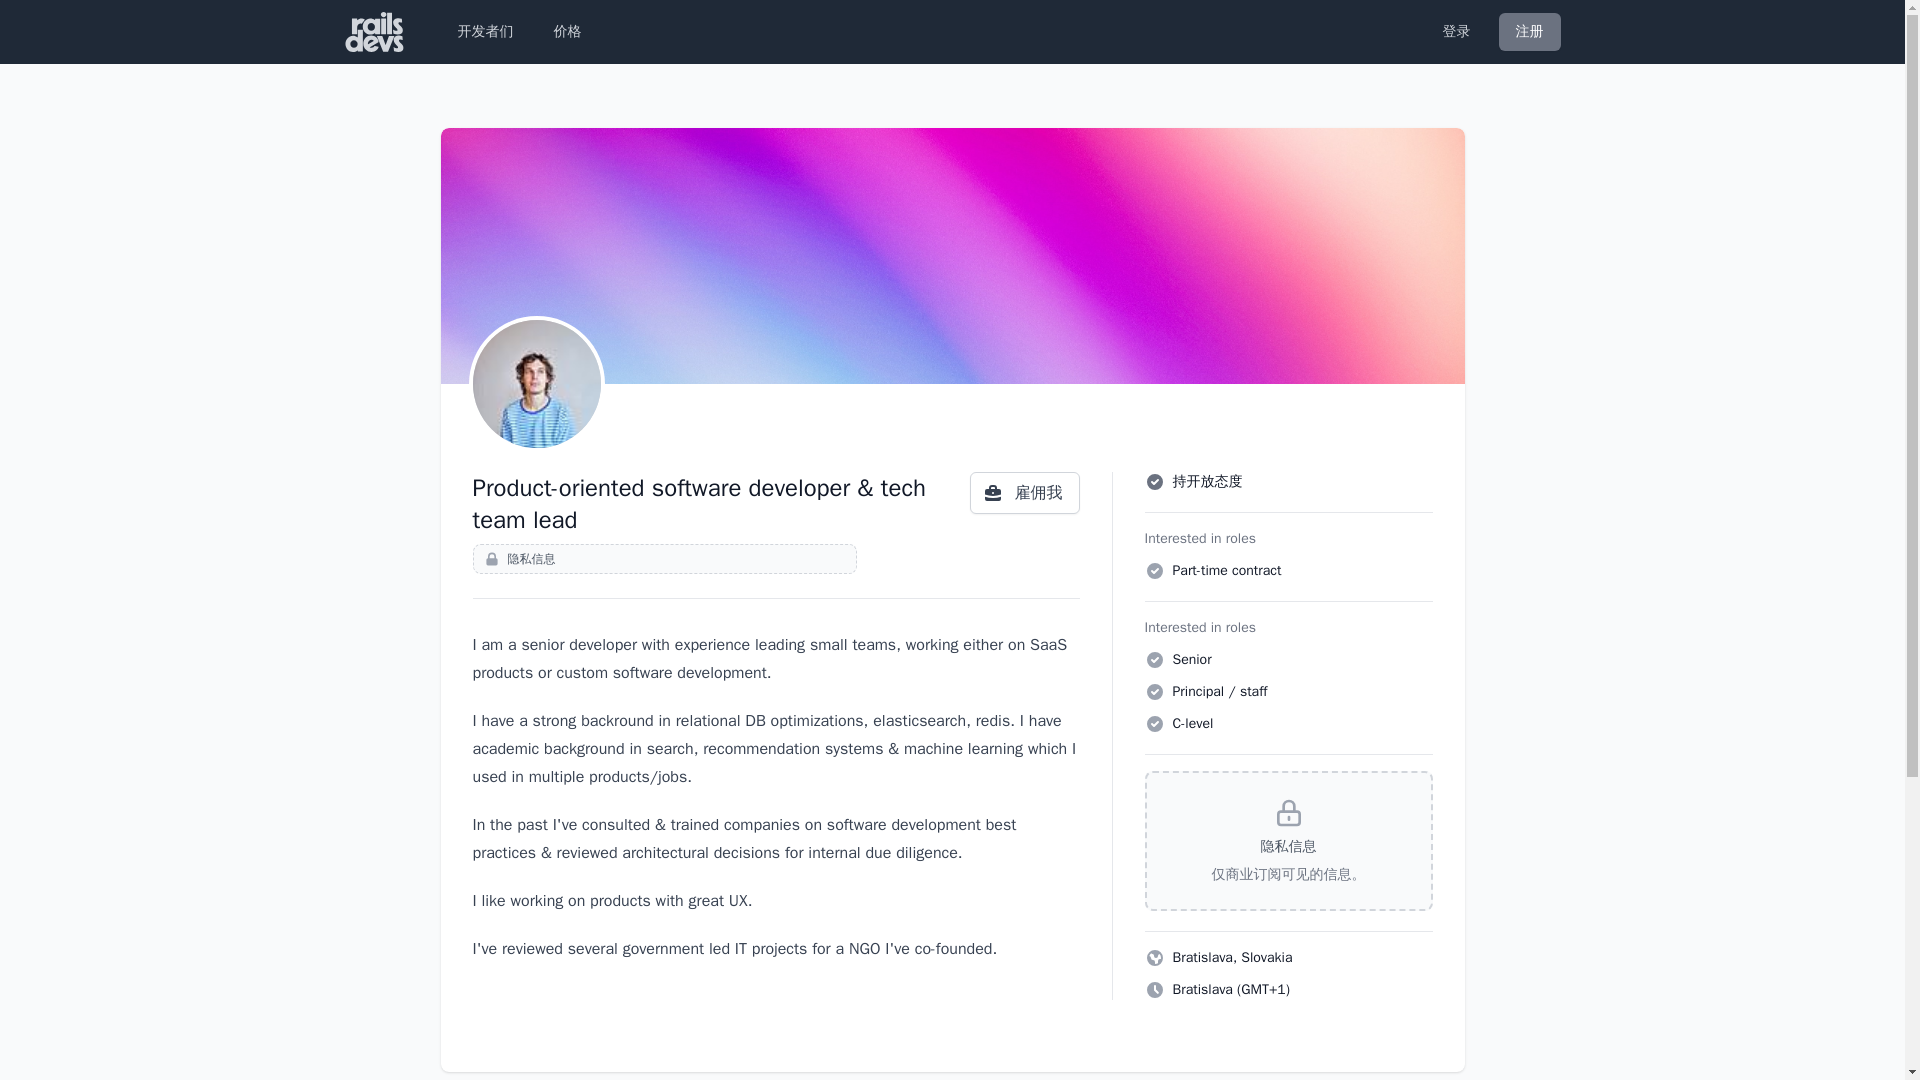  What do you see at coordinates (1154, 482) in the screenshot?
I see `Check Circle` at bounding box center [1154, 482].